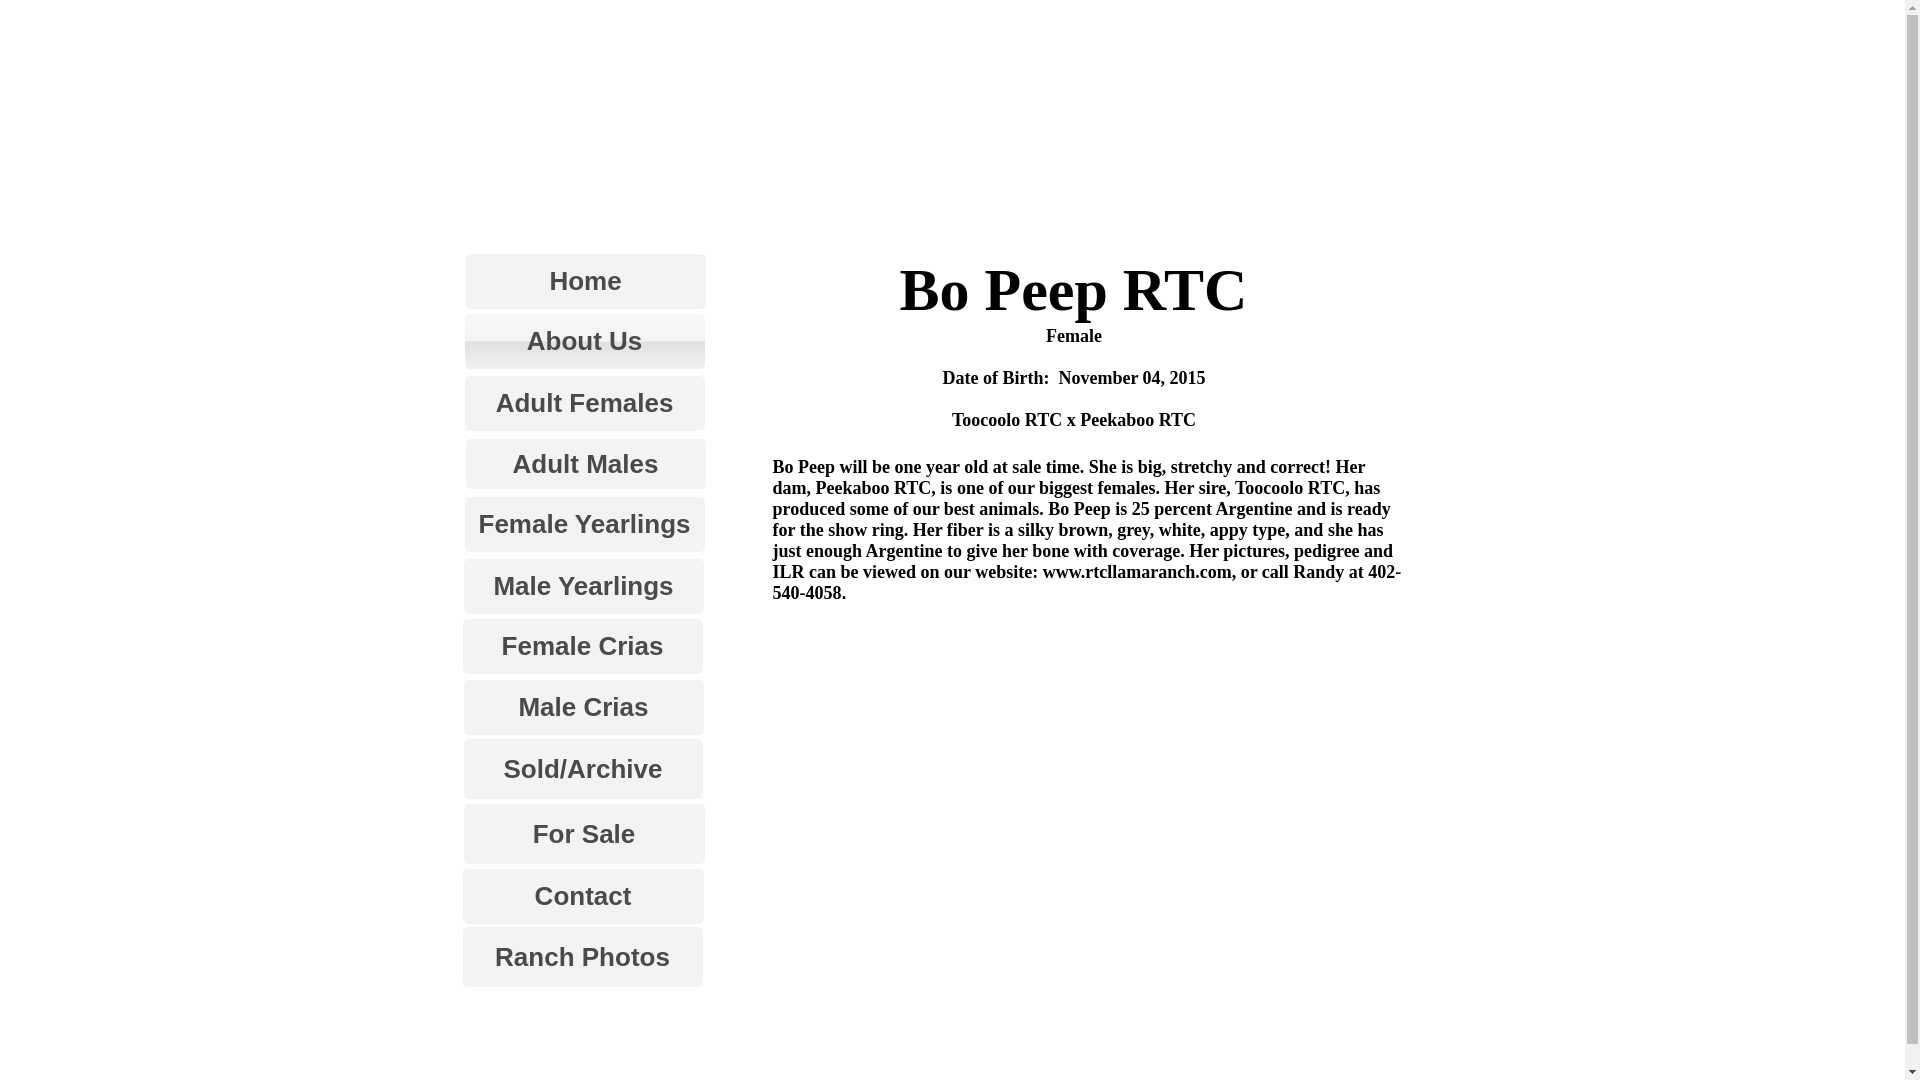 The height and width of the screenshot is (1080, 1920). Describe the element at coordinates (582, 956) in the screenshot. I see `Ranch Photos` at that location.